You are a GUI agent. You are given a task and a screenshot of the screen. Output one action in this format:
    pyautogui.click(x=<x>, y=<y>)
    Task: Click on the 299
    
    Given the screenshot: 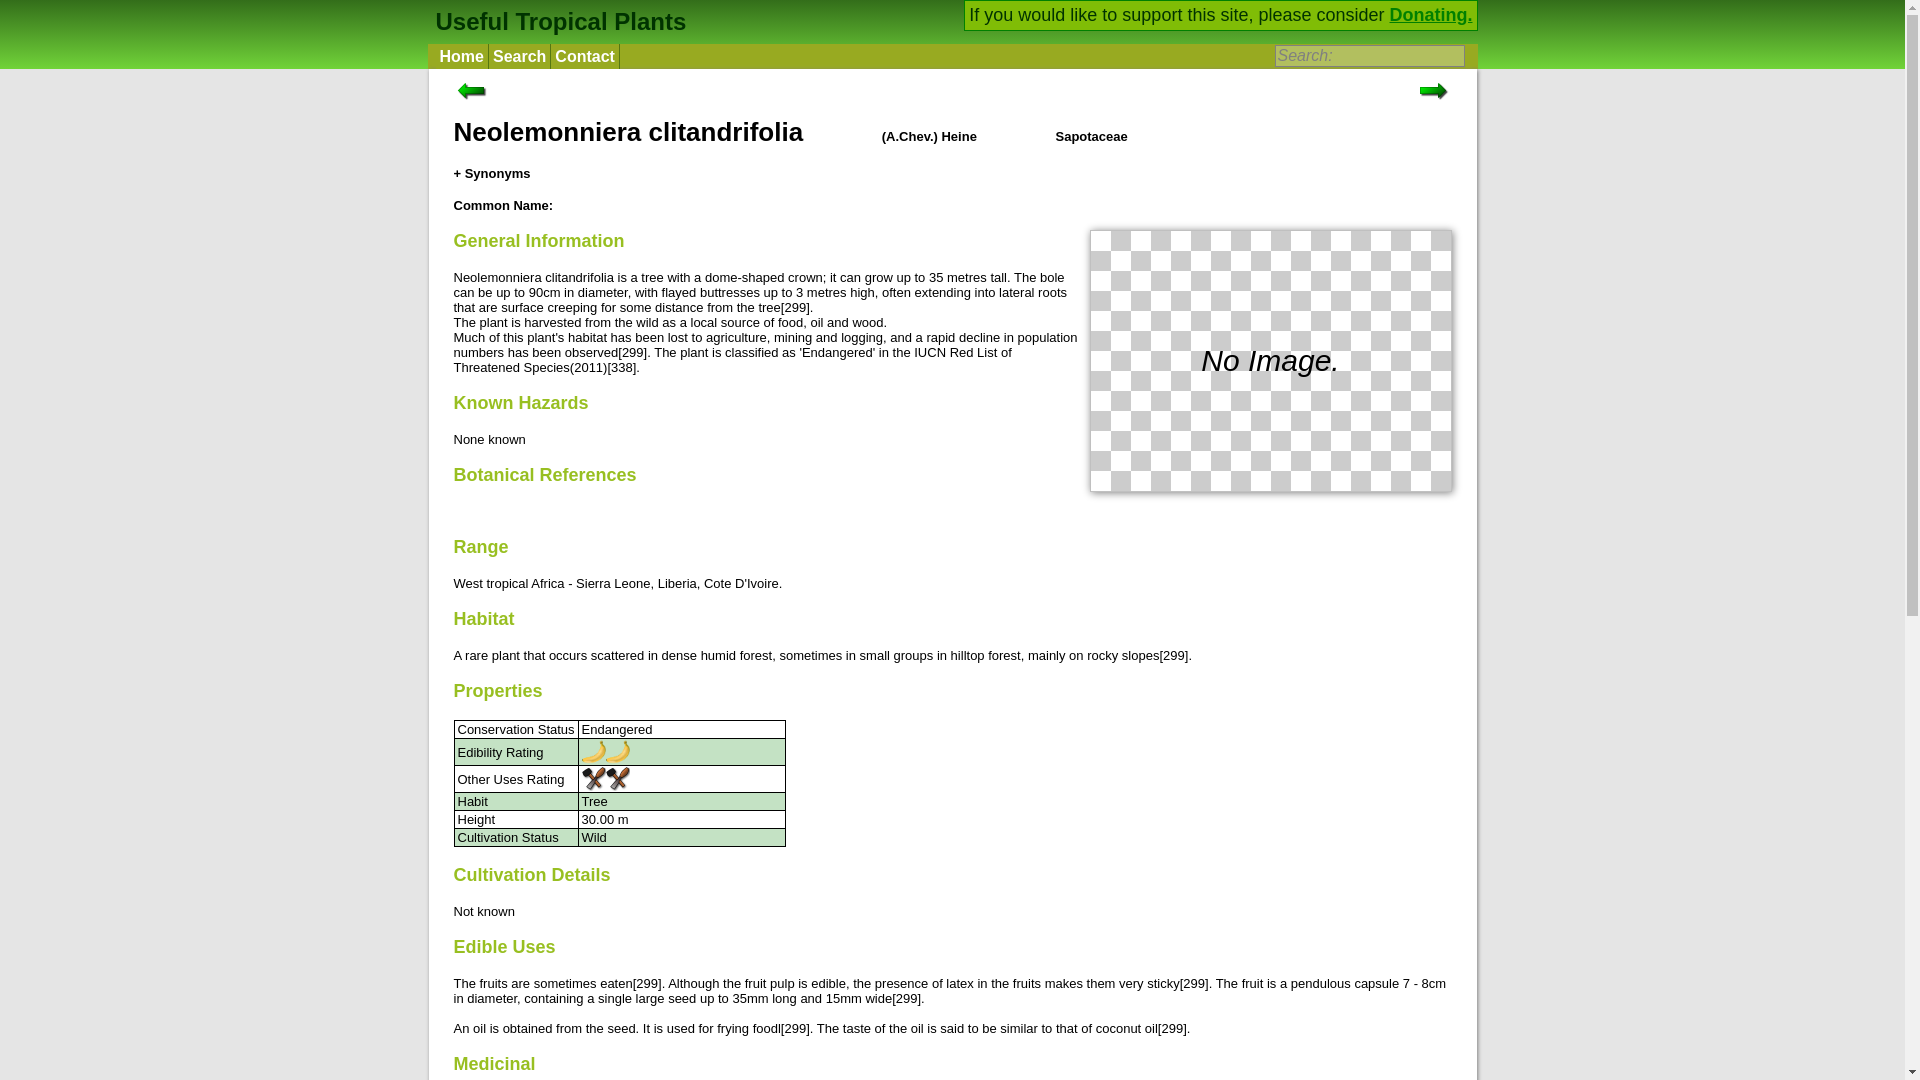 What is the action you would take?
    pyautogui.click(x=1172, y=1028)
    